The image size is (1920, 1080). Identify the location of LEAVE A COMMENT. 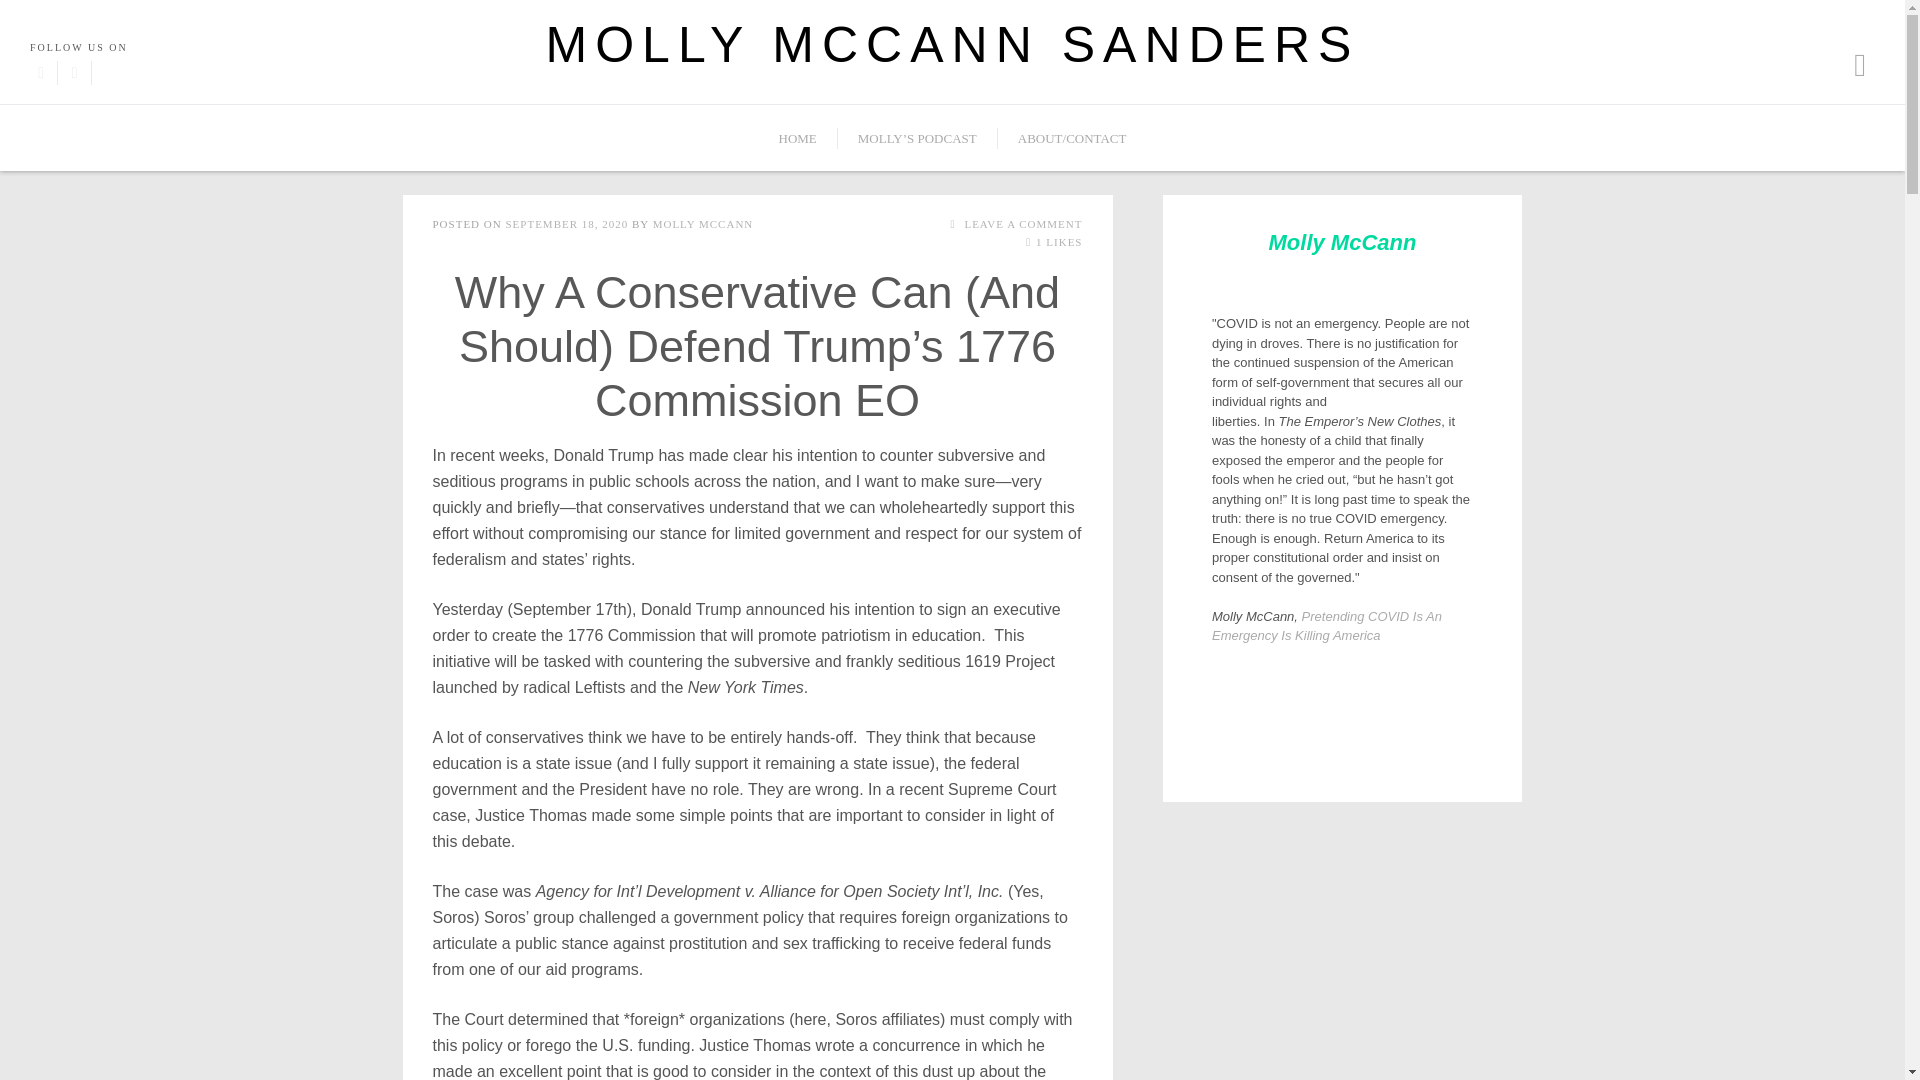
(1013, 224).